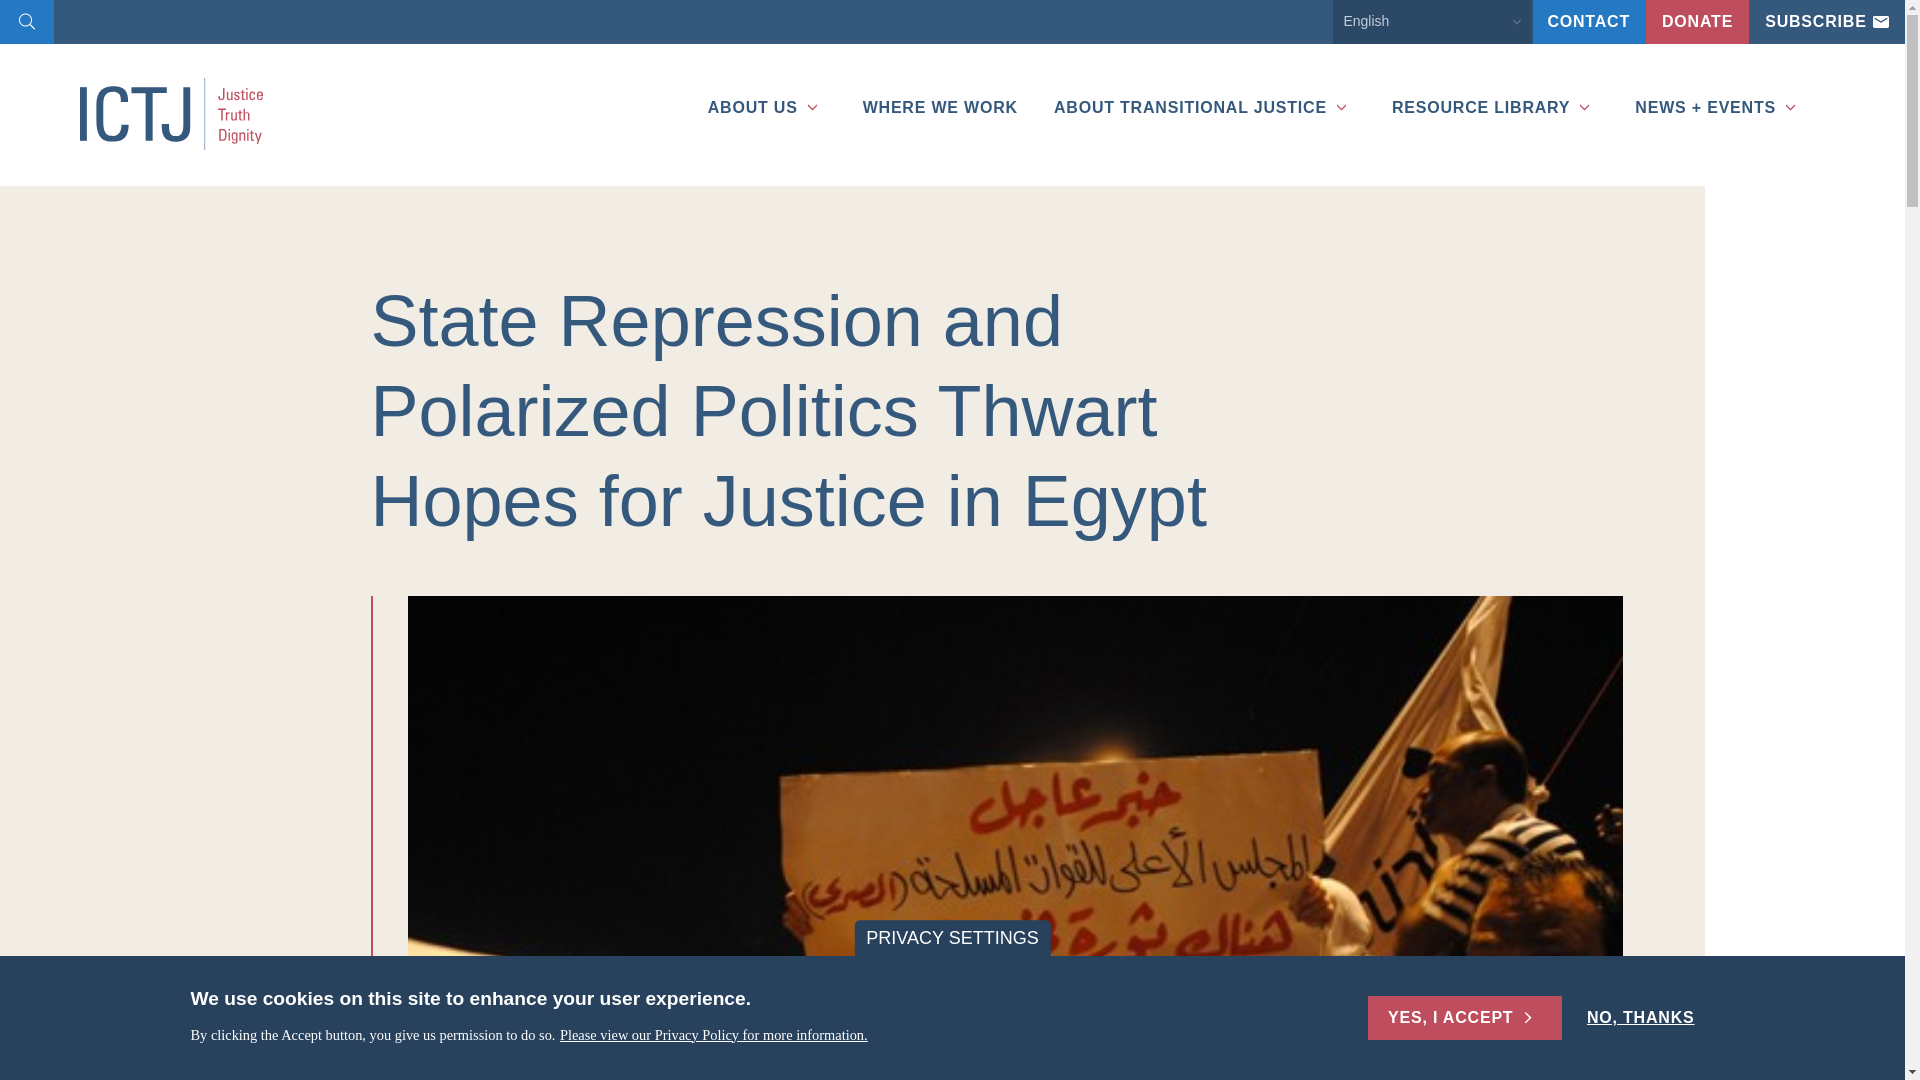 This screenshot has height=1080, width=1920. I want to click on WHERE WE WORK, so click(932, 83).